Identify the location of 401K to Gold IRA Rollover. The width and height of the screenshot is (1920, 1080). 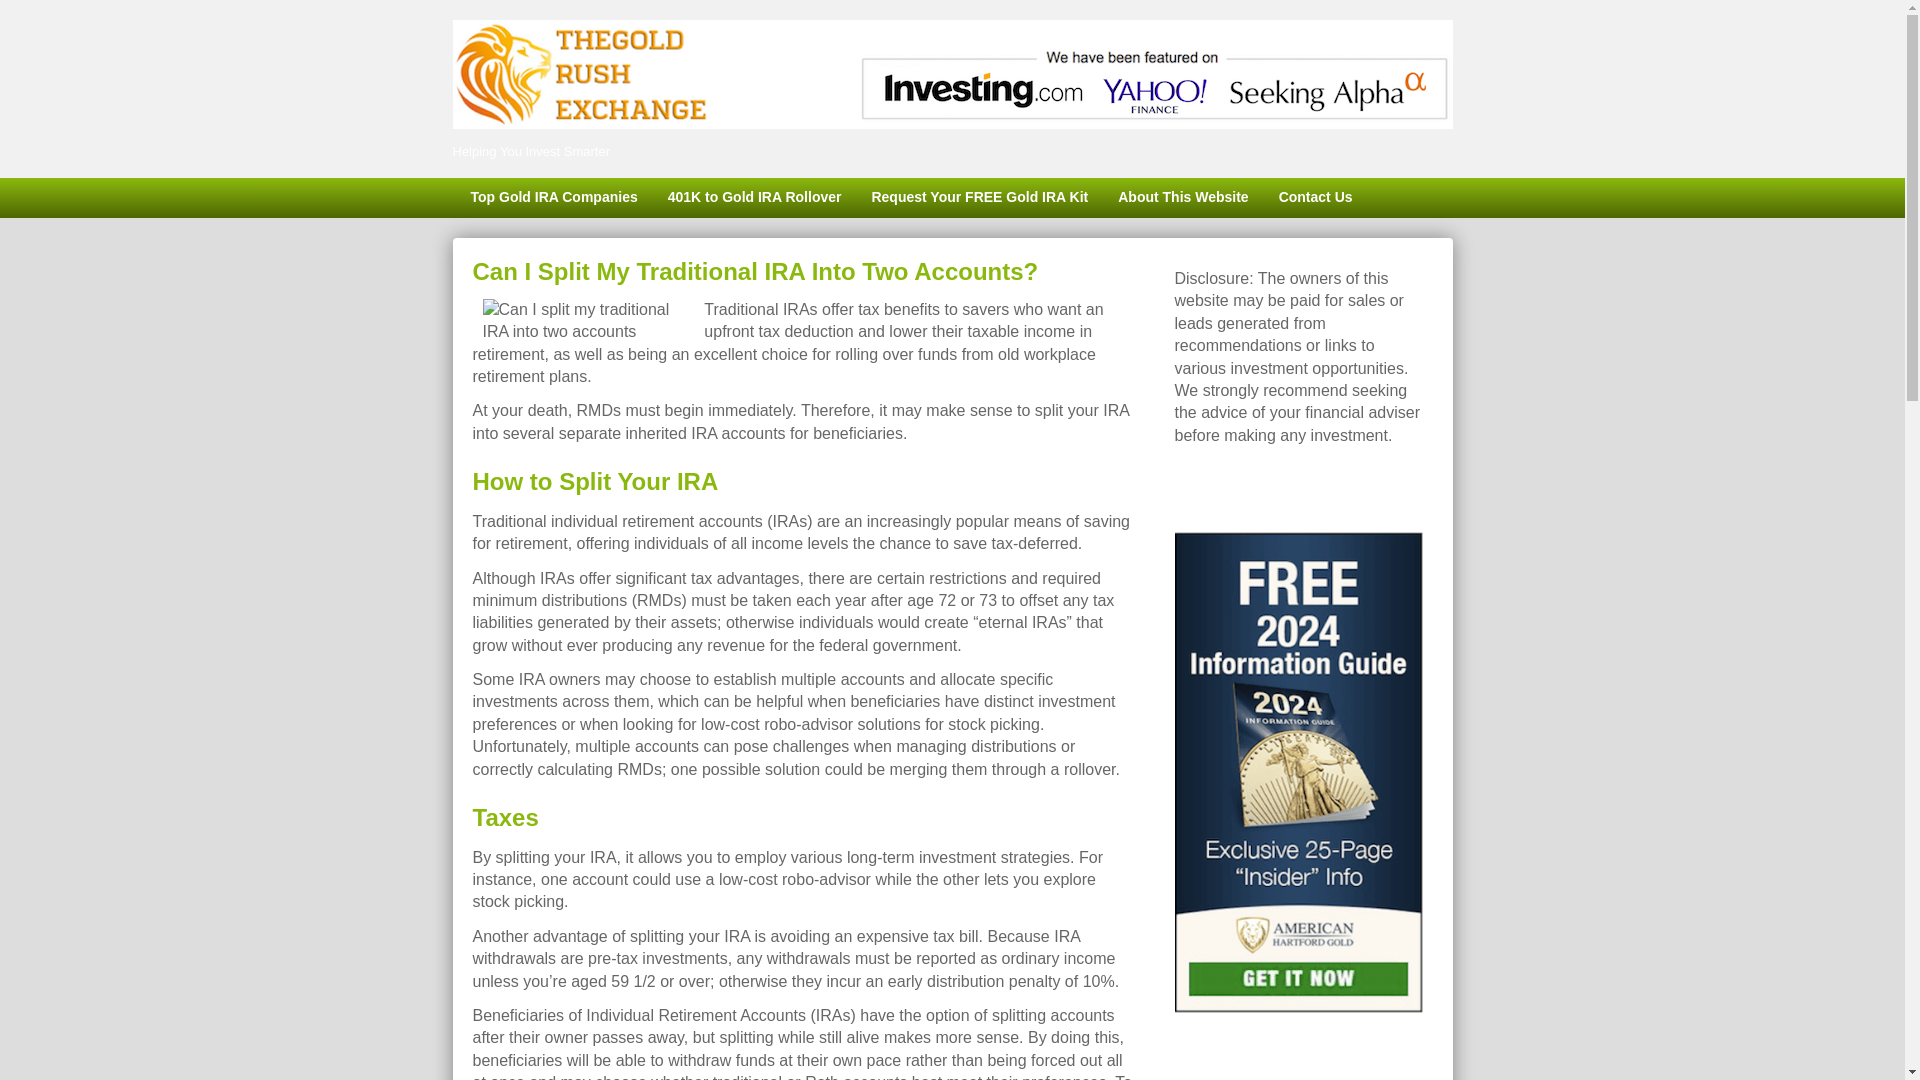
(754, 198).